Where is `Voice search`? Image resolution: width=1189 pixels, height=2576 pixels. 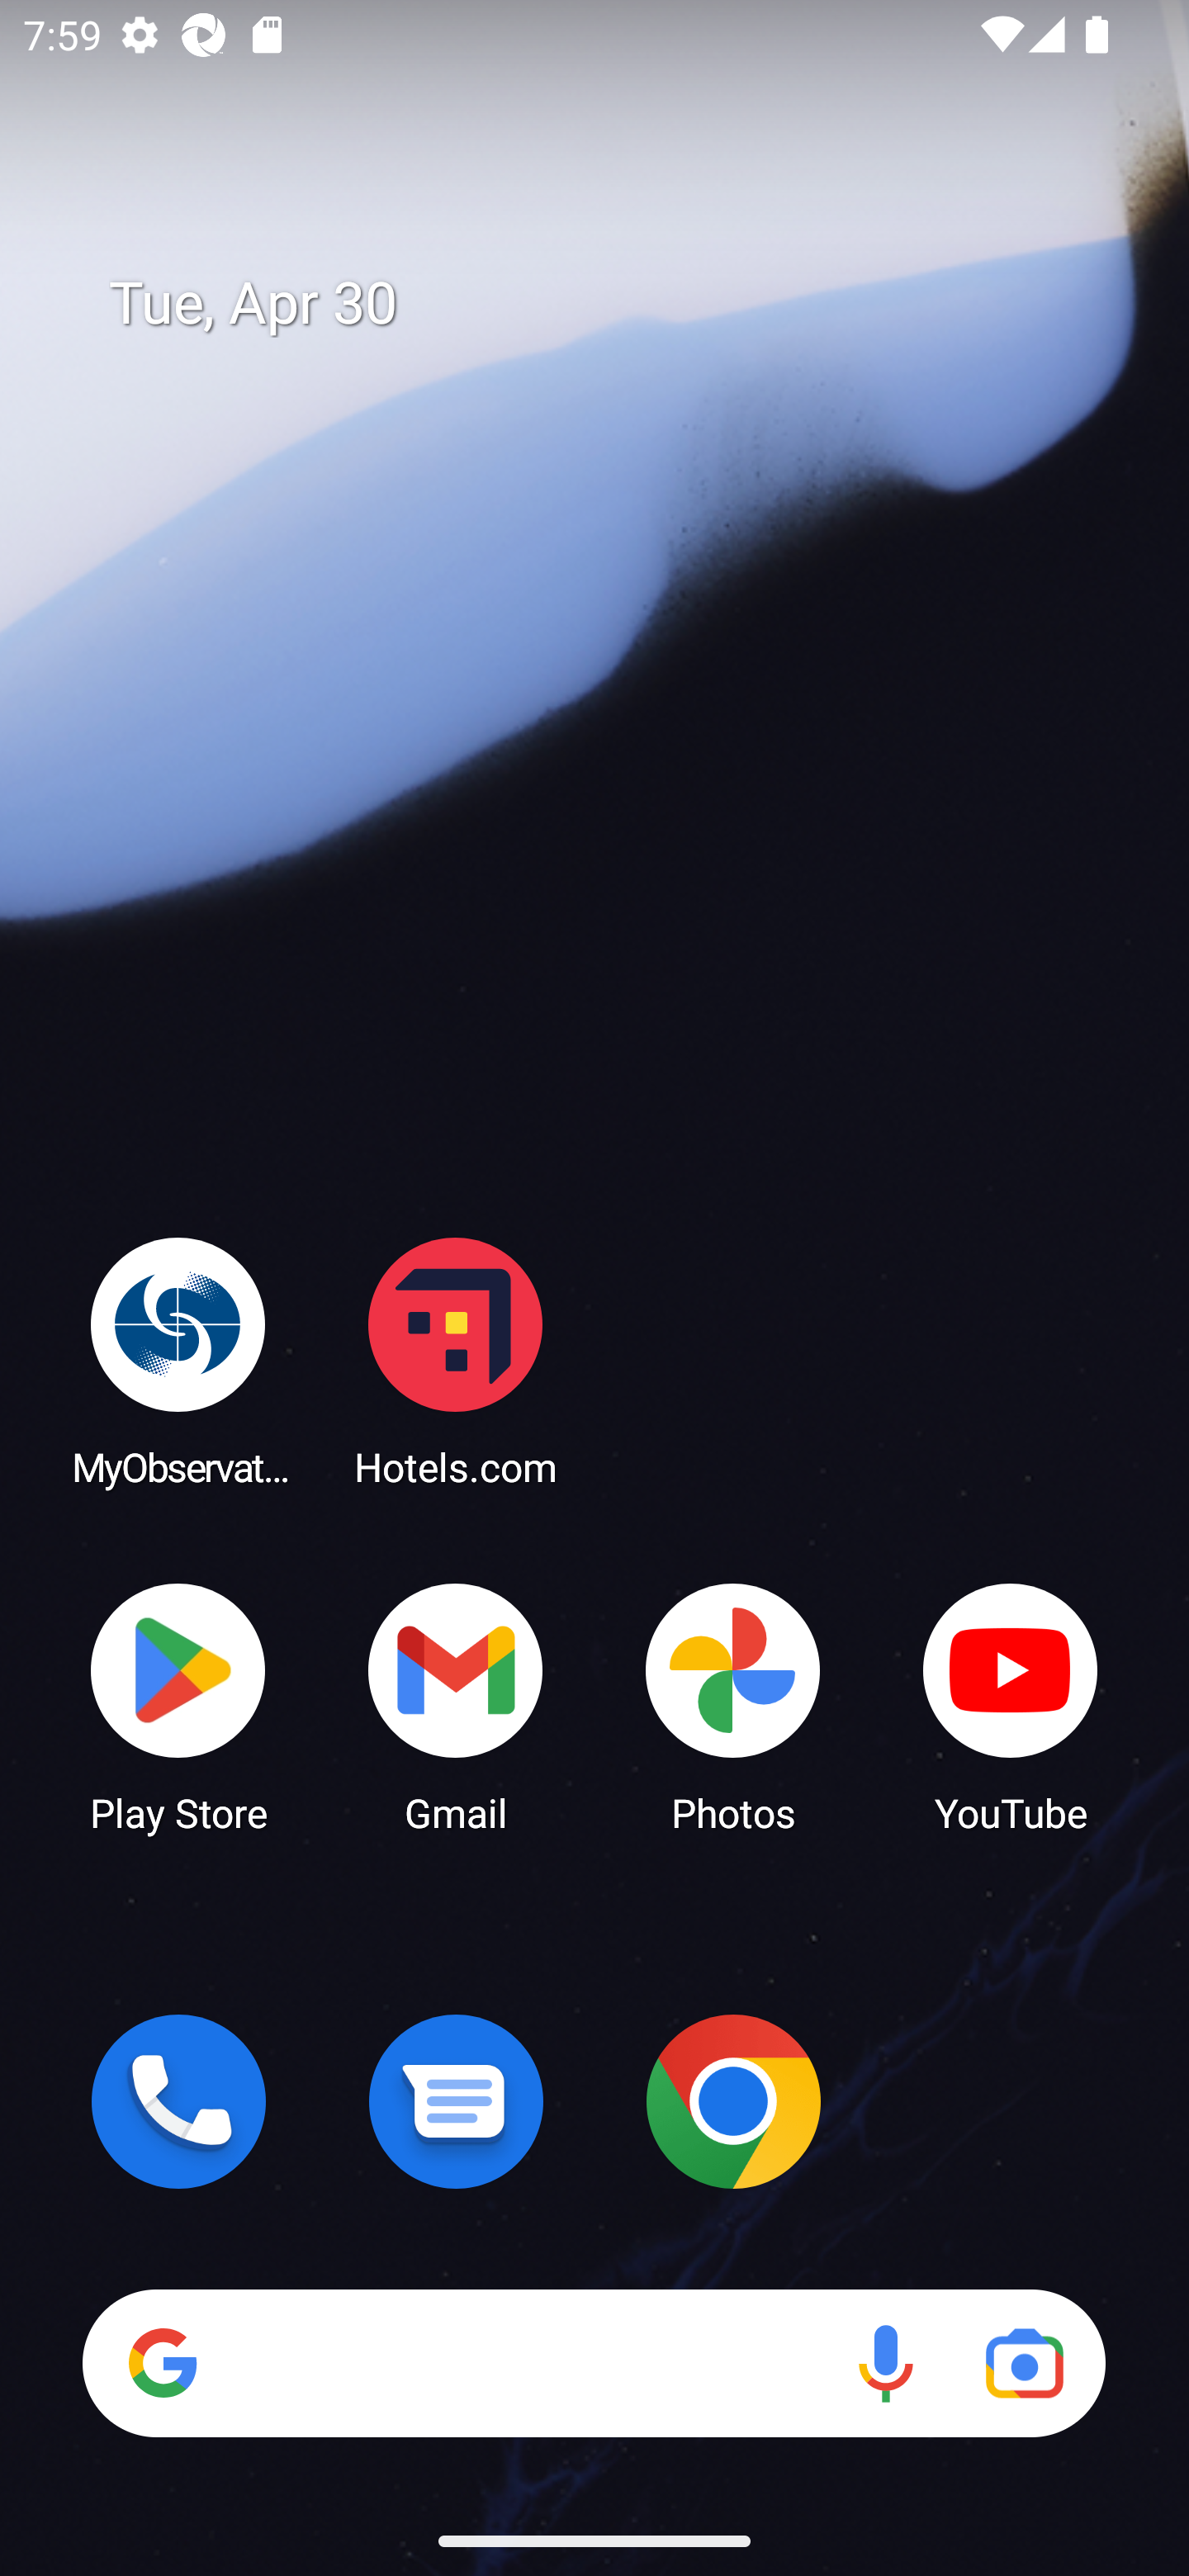 Voice search is located at coordinates (885, 2363).